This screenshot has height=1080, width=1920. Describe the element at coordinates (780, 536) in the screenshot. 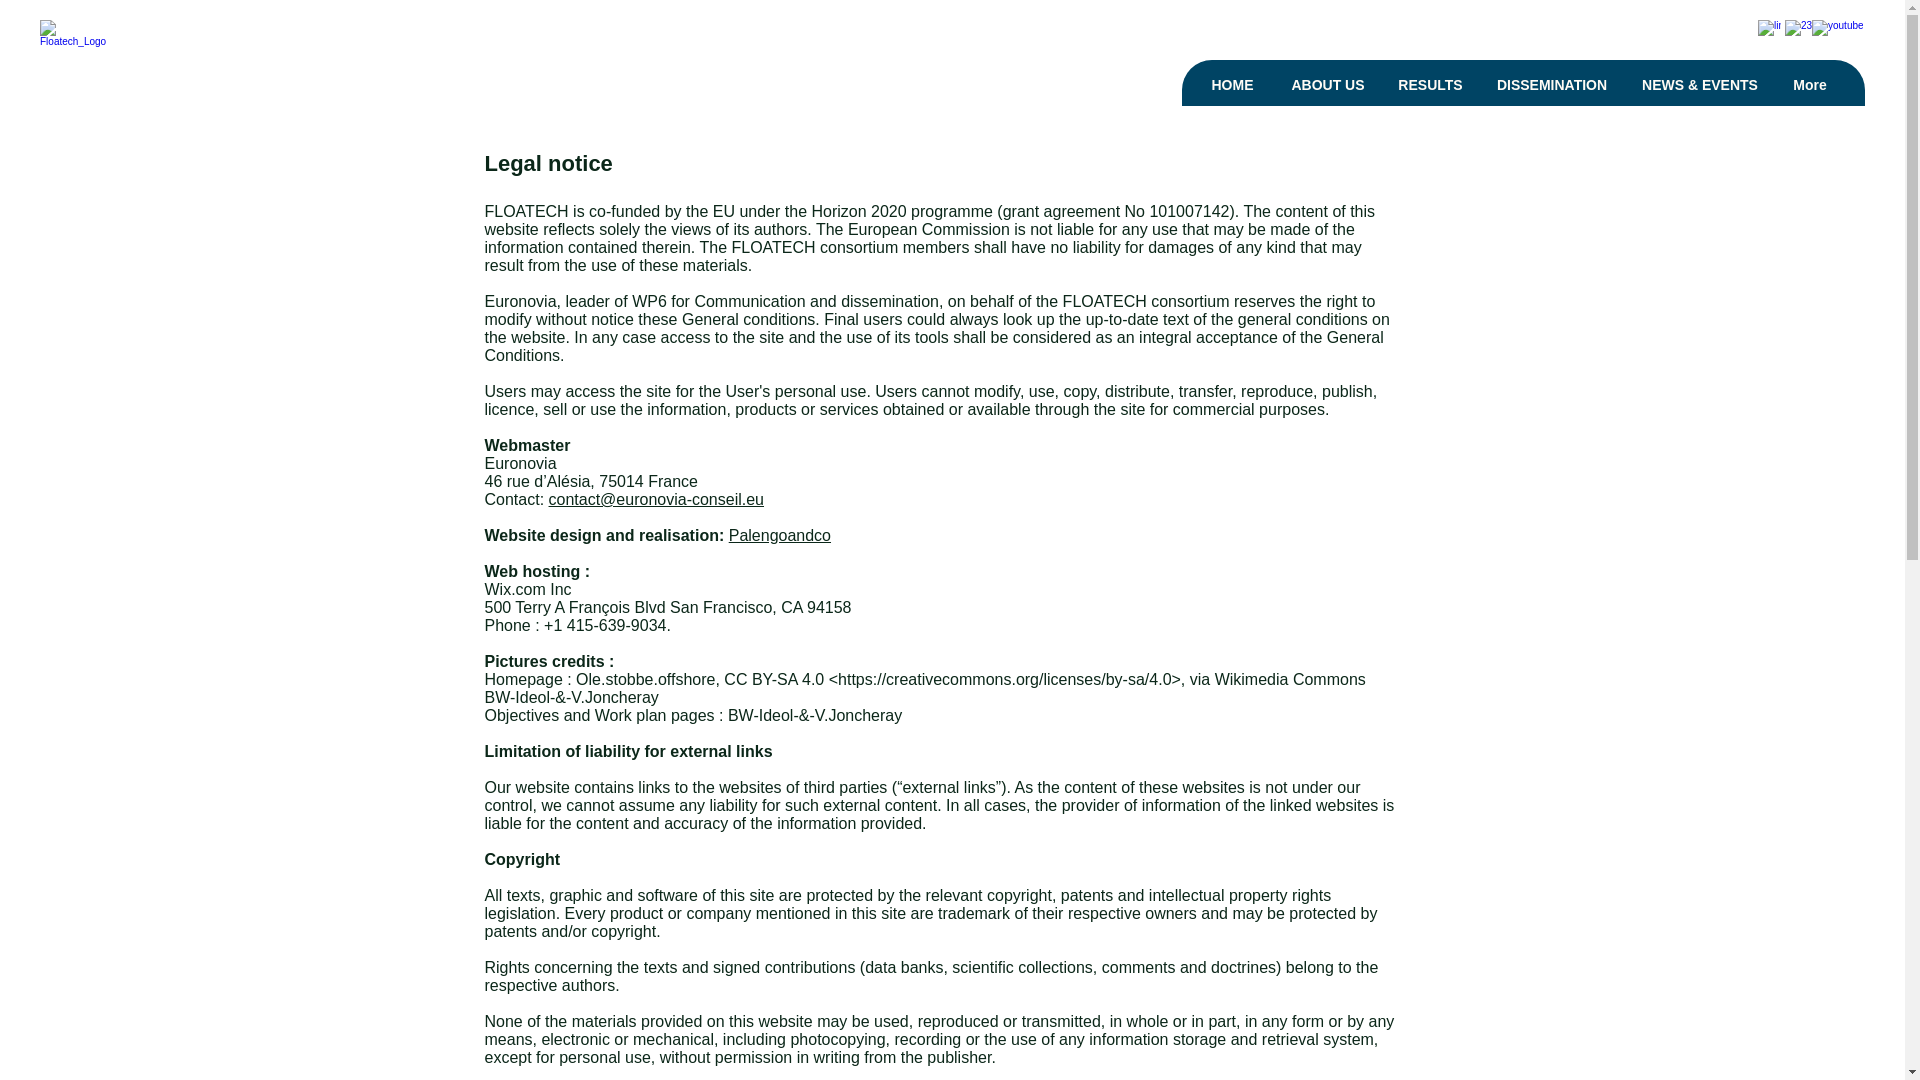

I see `Palengoandco` at that location.